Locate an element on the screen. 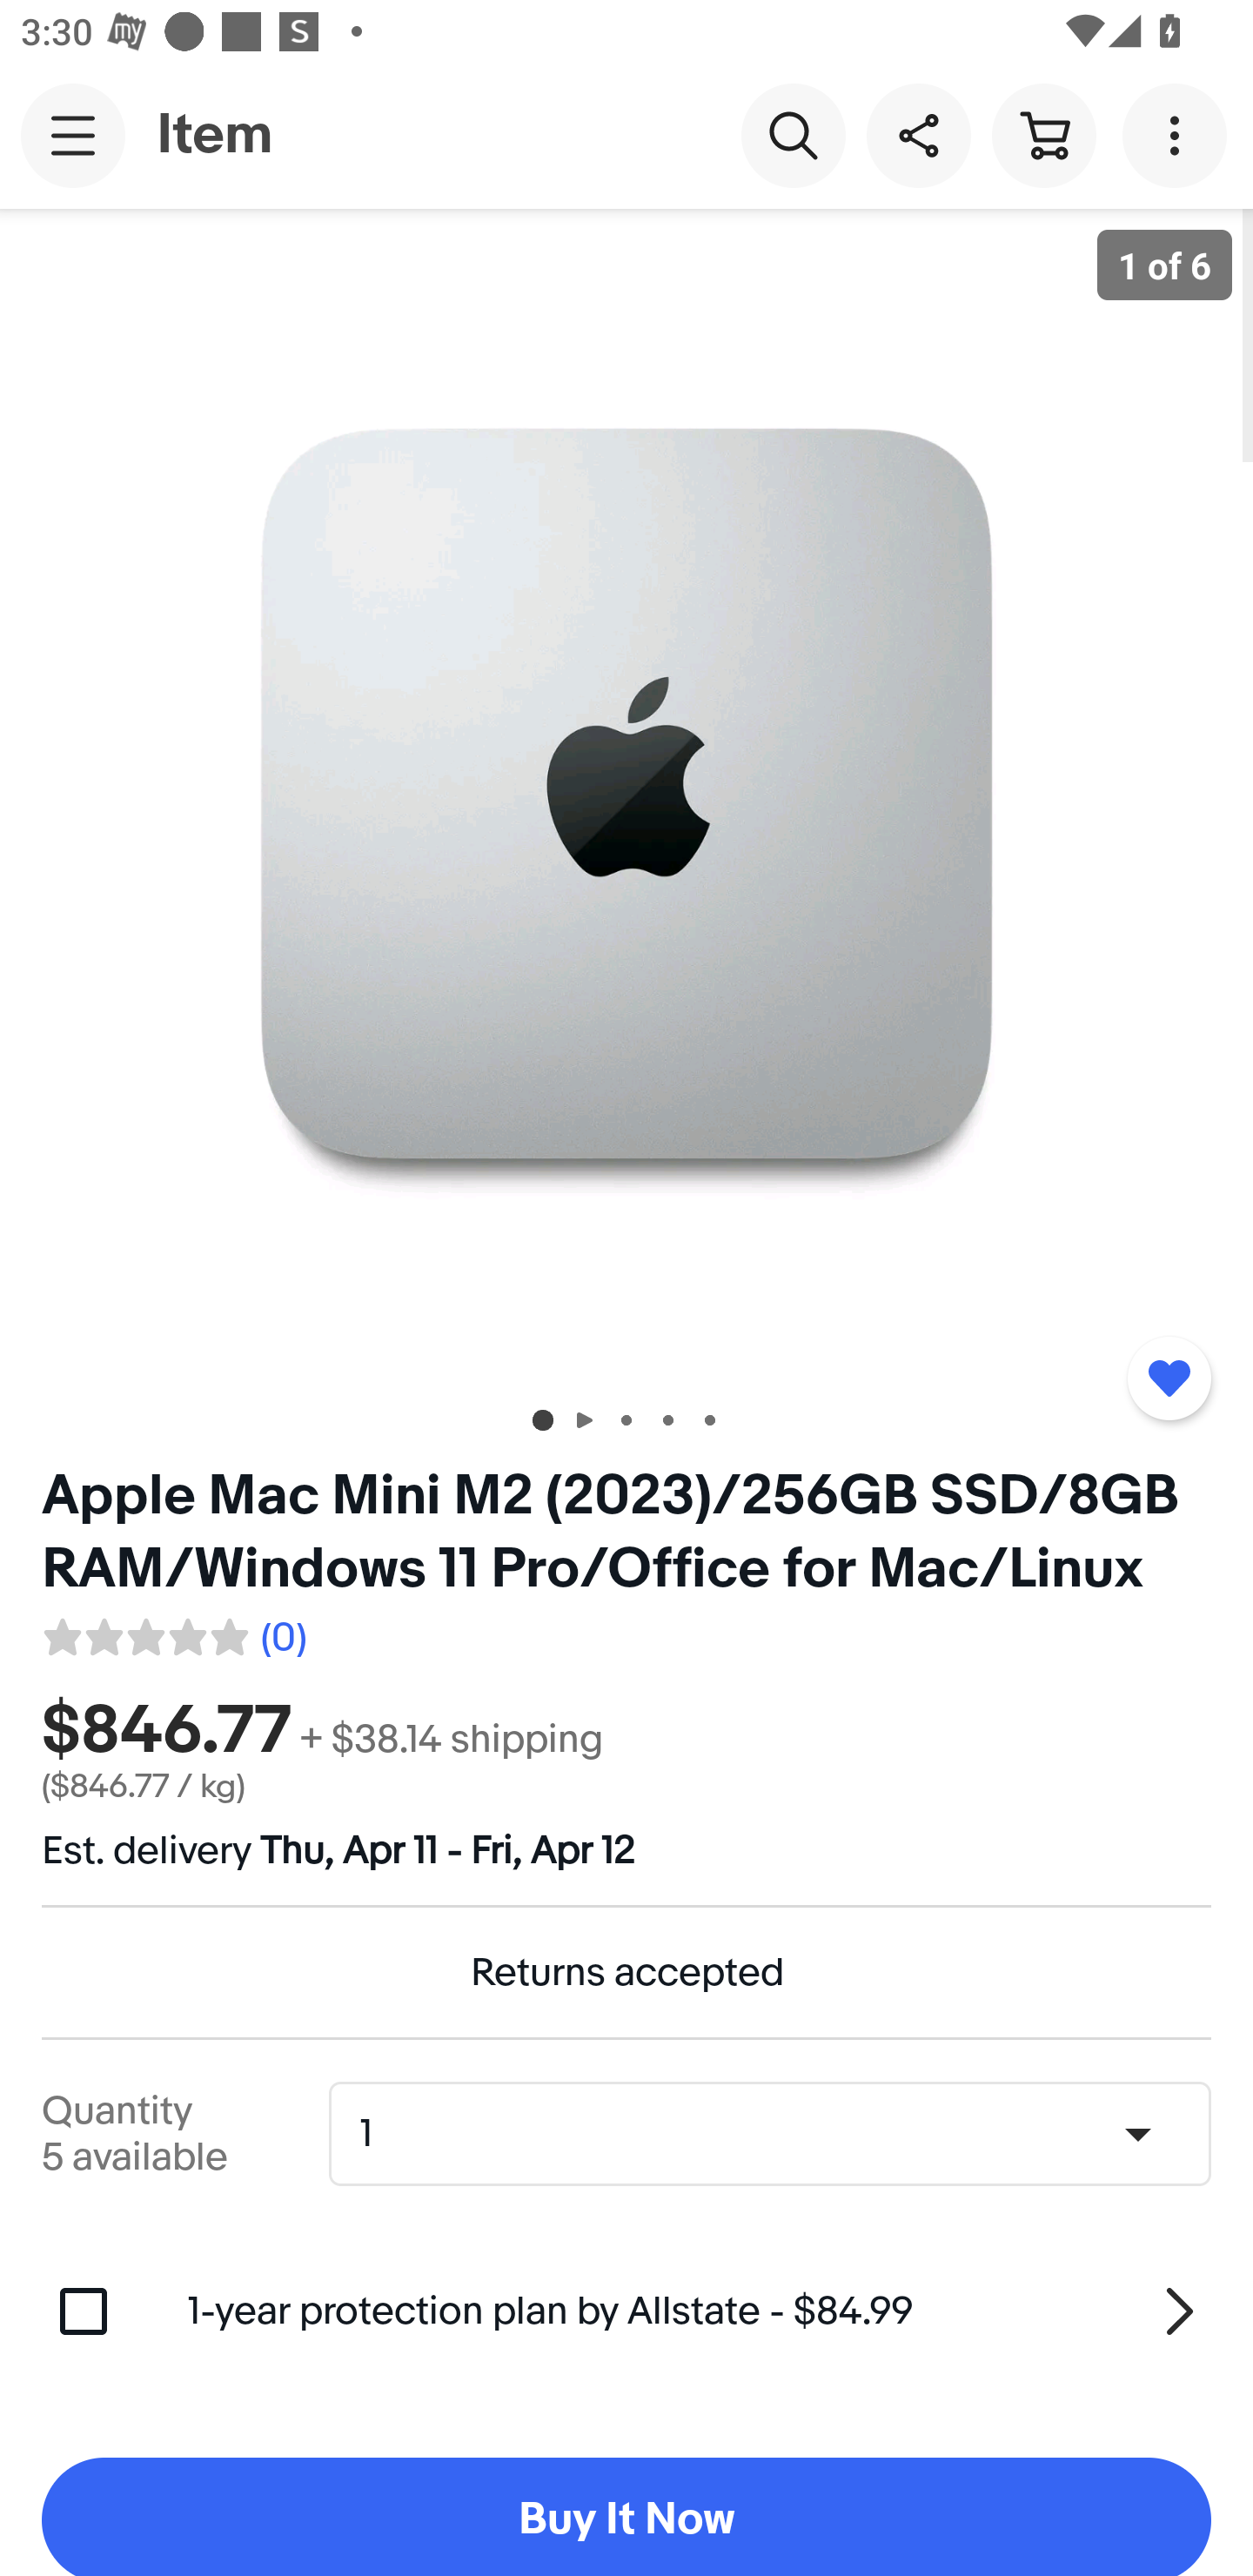 This screenshot has height=2576, width=1253. Main navigation, open is located at coordinates (73, 135).